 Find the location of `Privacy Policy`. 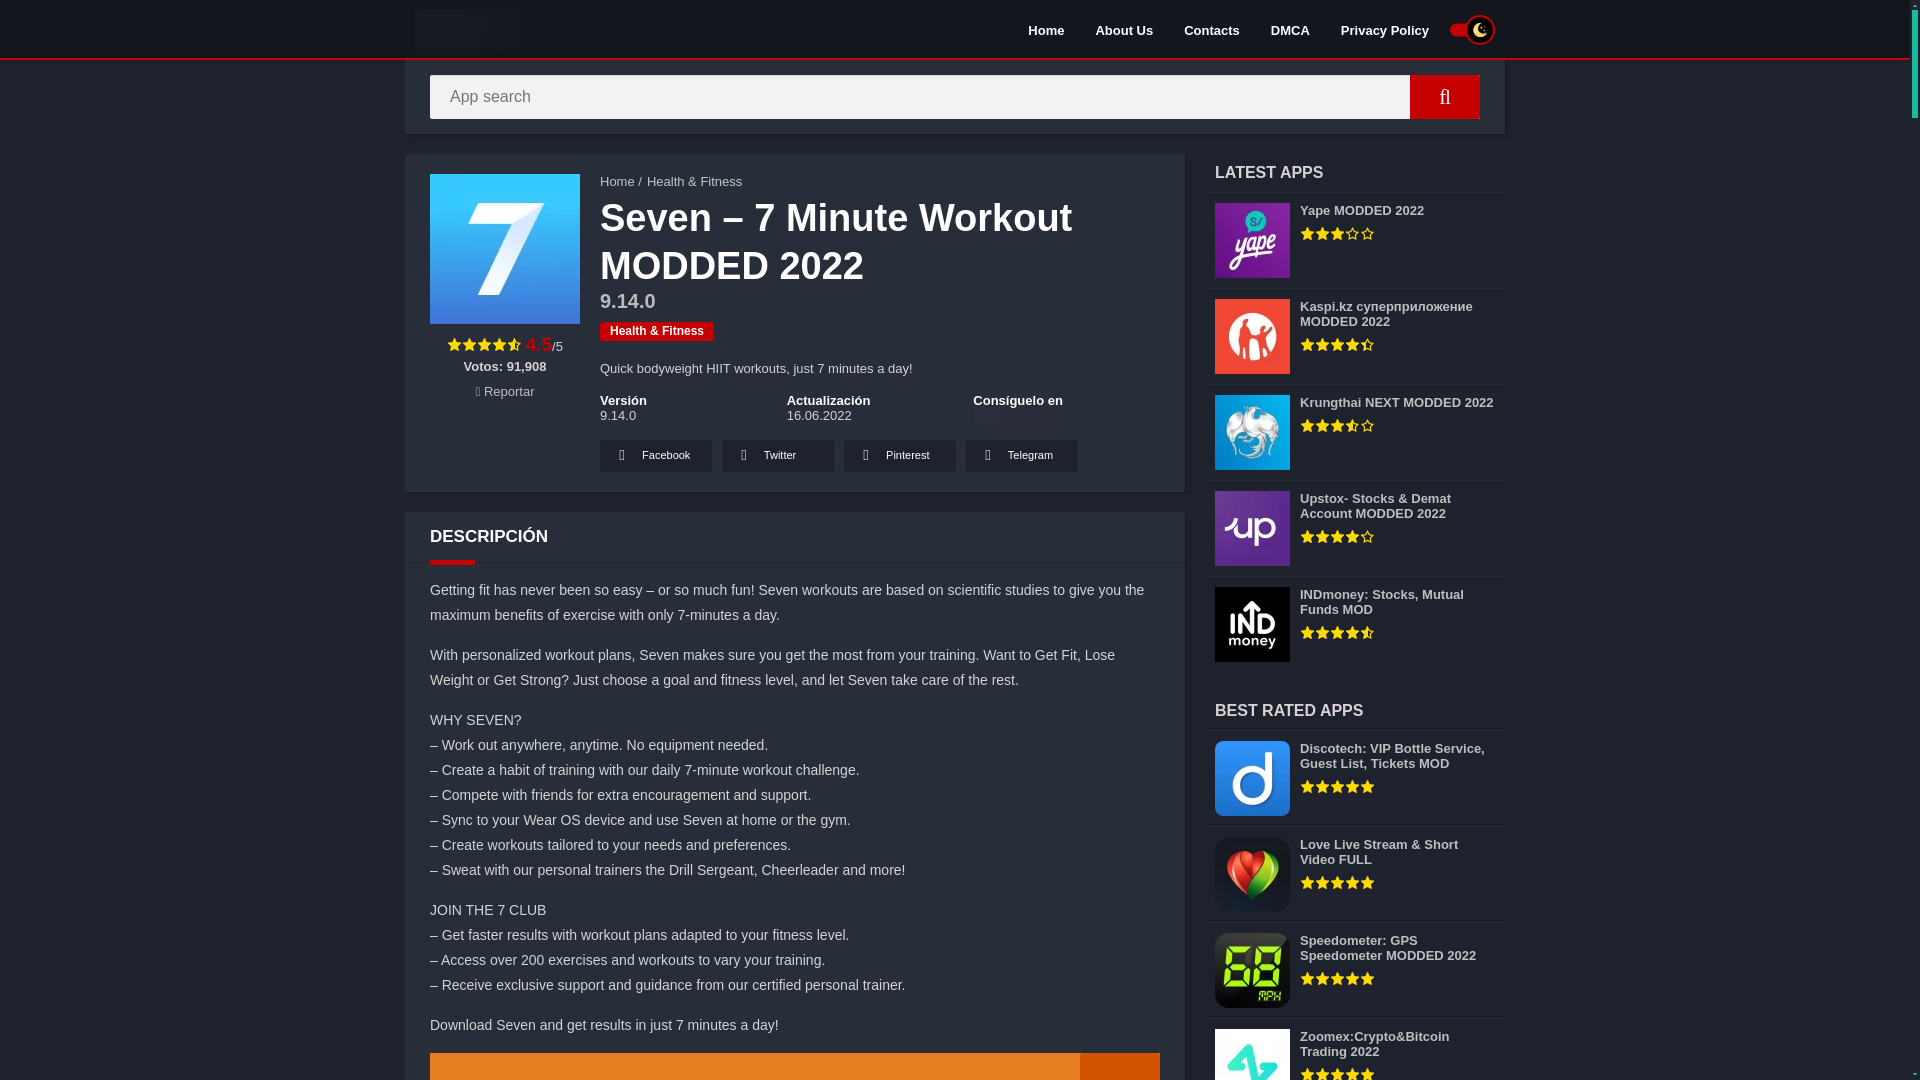

Privacy Policy is located at coordinates (1384, 29).